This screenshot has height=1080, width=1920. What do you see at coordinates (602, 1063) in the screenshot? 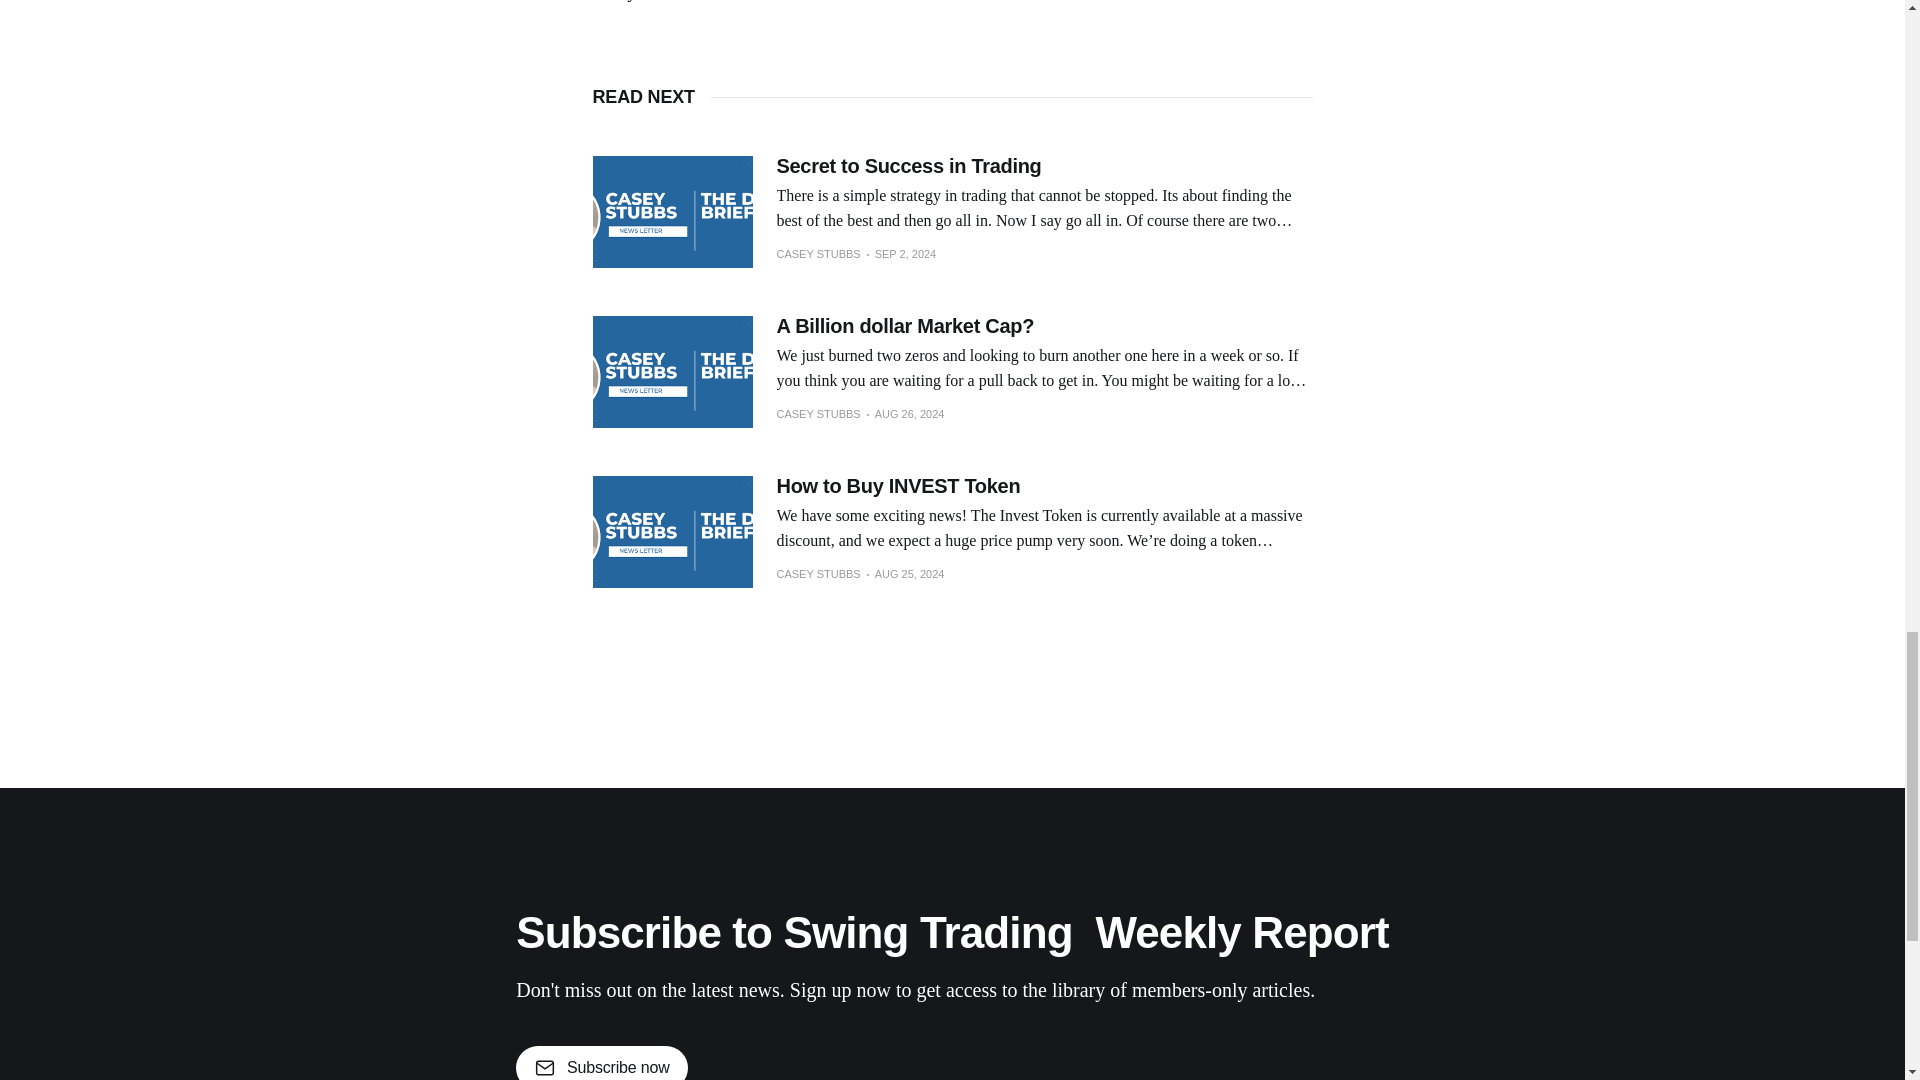
I see `Subscribe now` at bounding box center [602, 1063].